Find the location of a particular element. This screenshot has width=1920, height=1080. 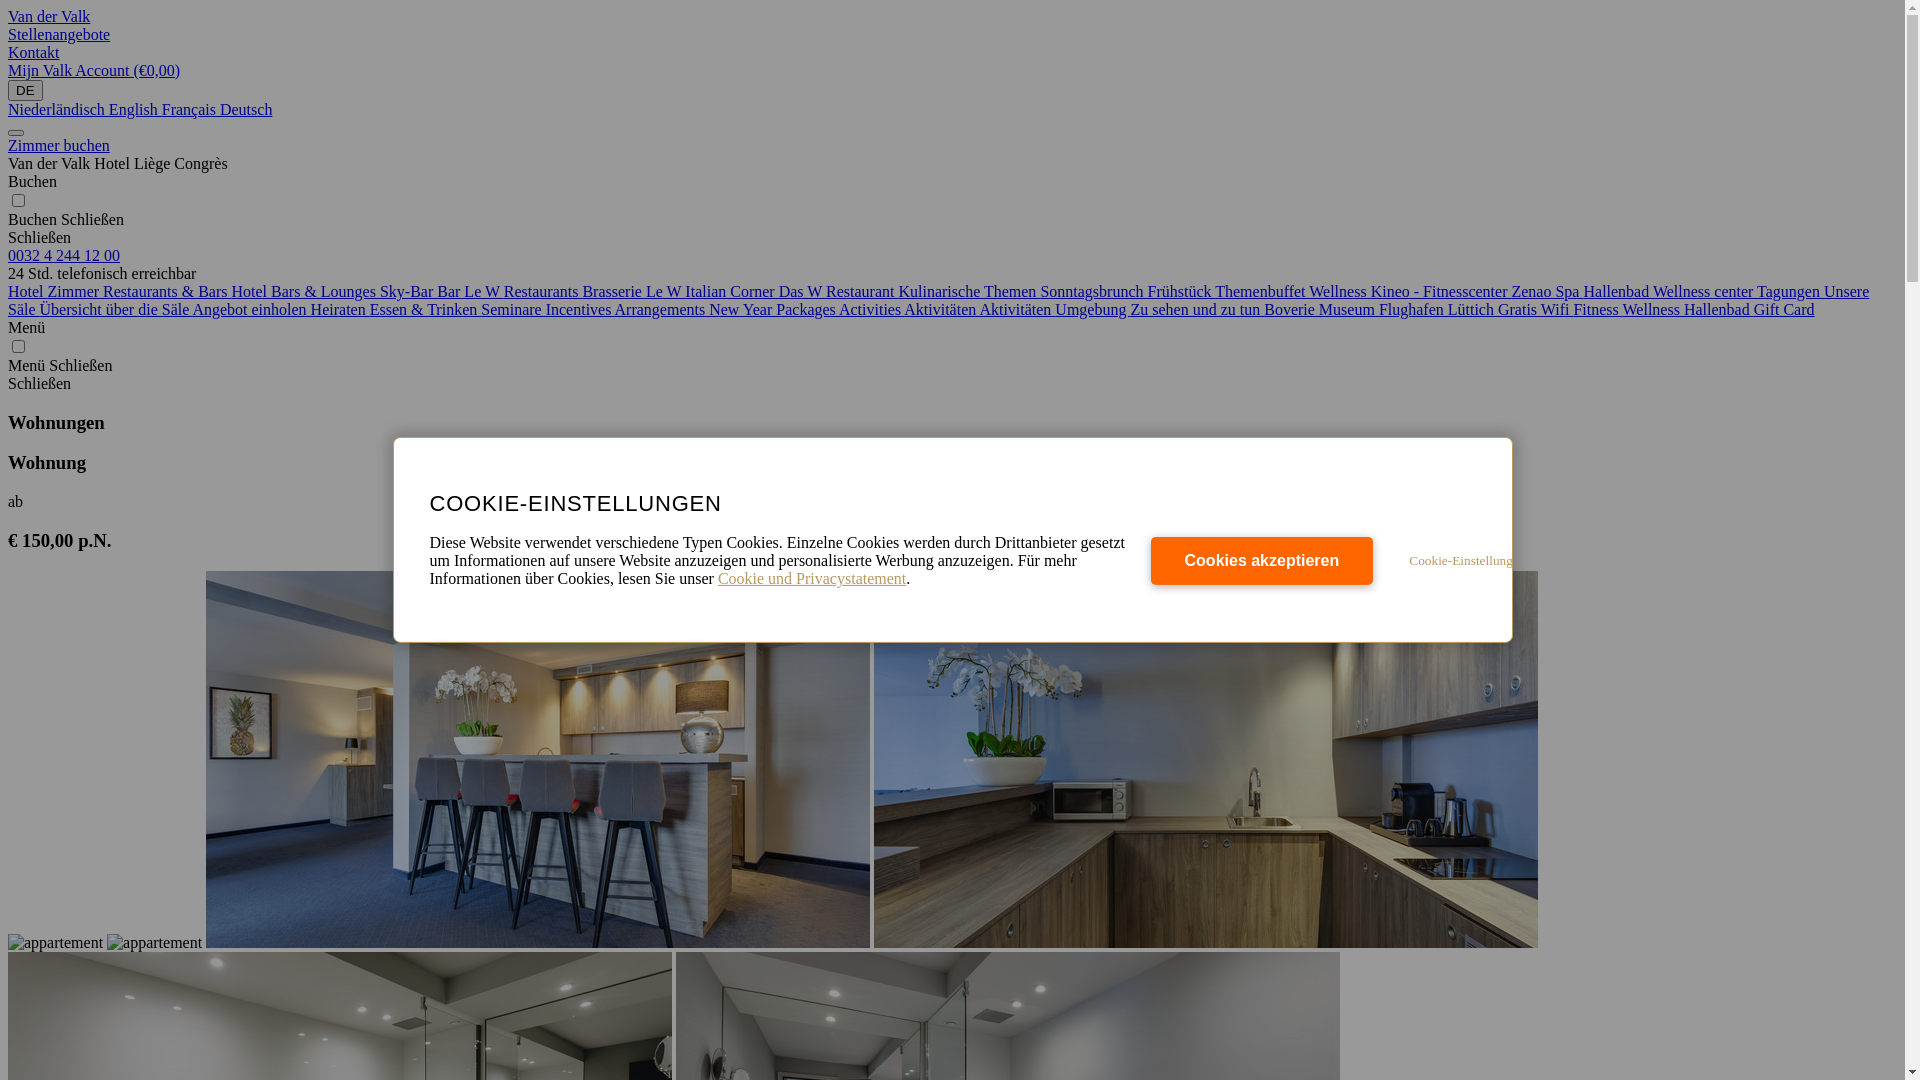

Fitness is located at coordinates (1598, 310).